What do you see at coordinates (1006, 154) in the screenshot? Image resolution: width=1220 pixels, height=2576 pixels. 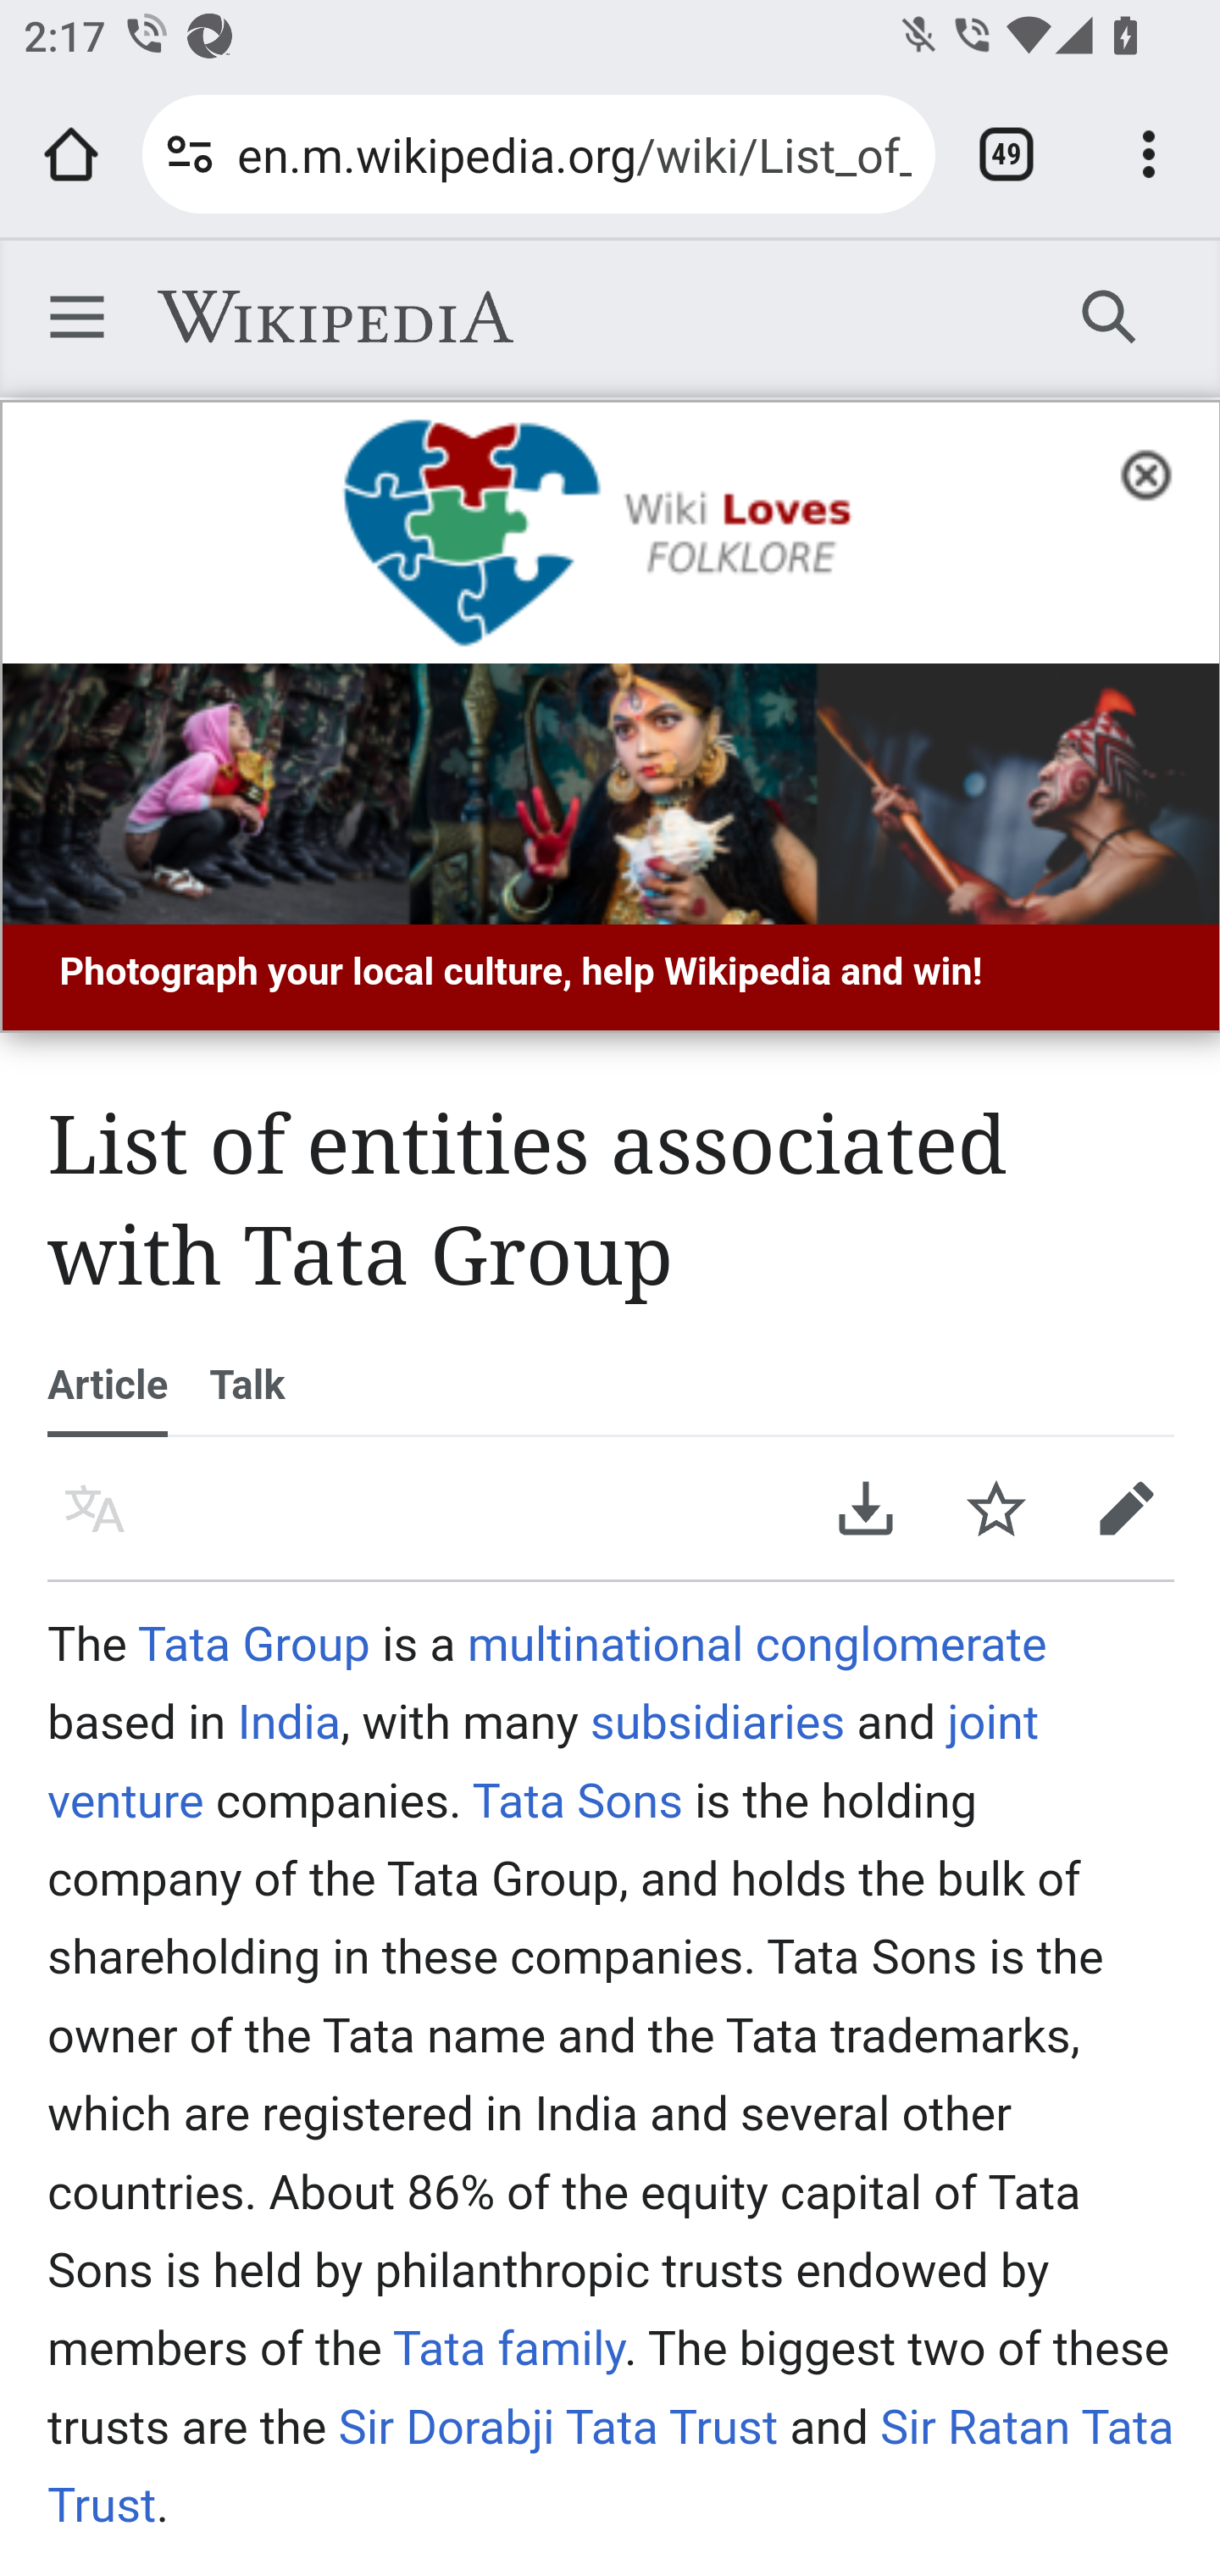 I see `Switch or close tabs` at bounding box center [1006, 154].